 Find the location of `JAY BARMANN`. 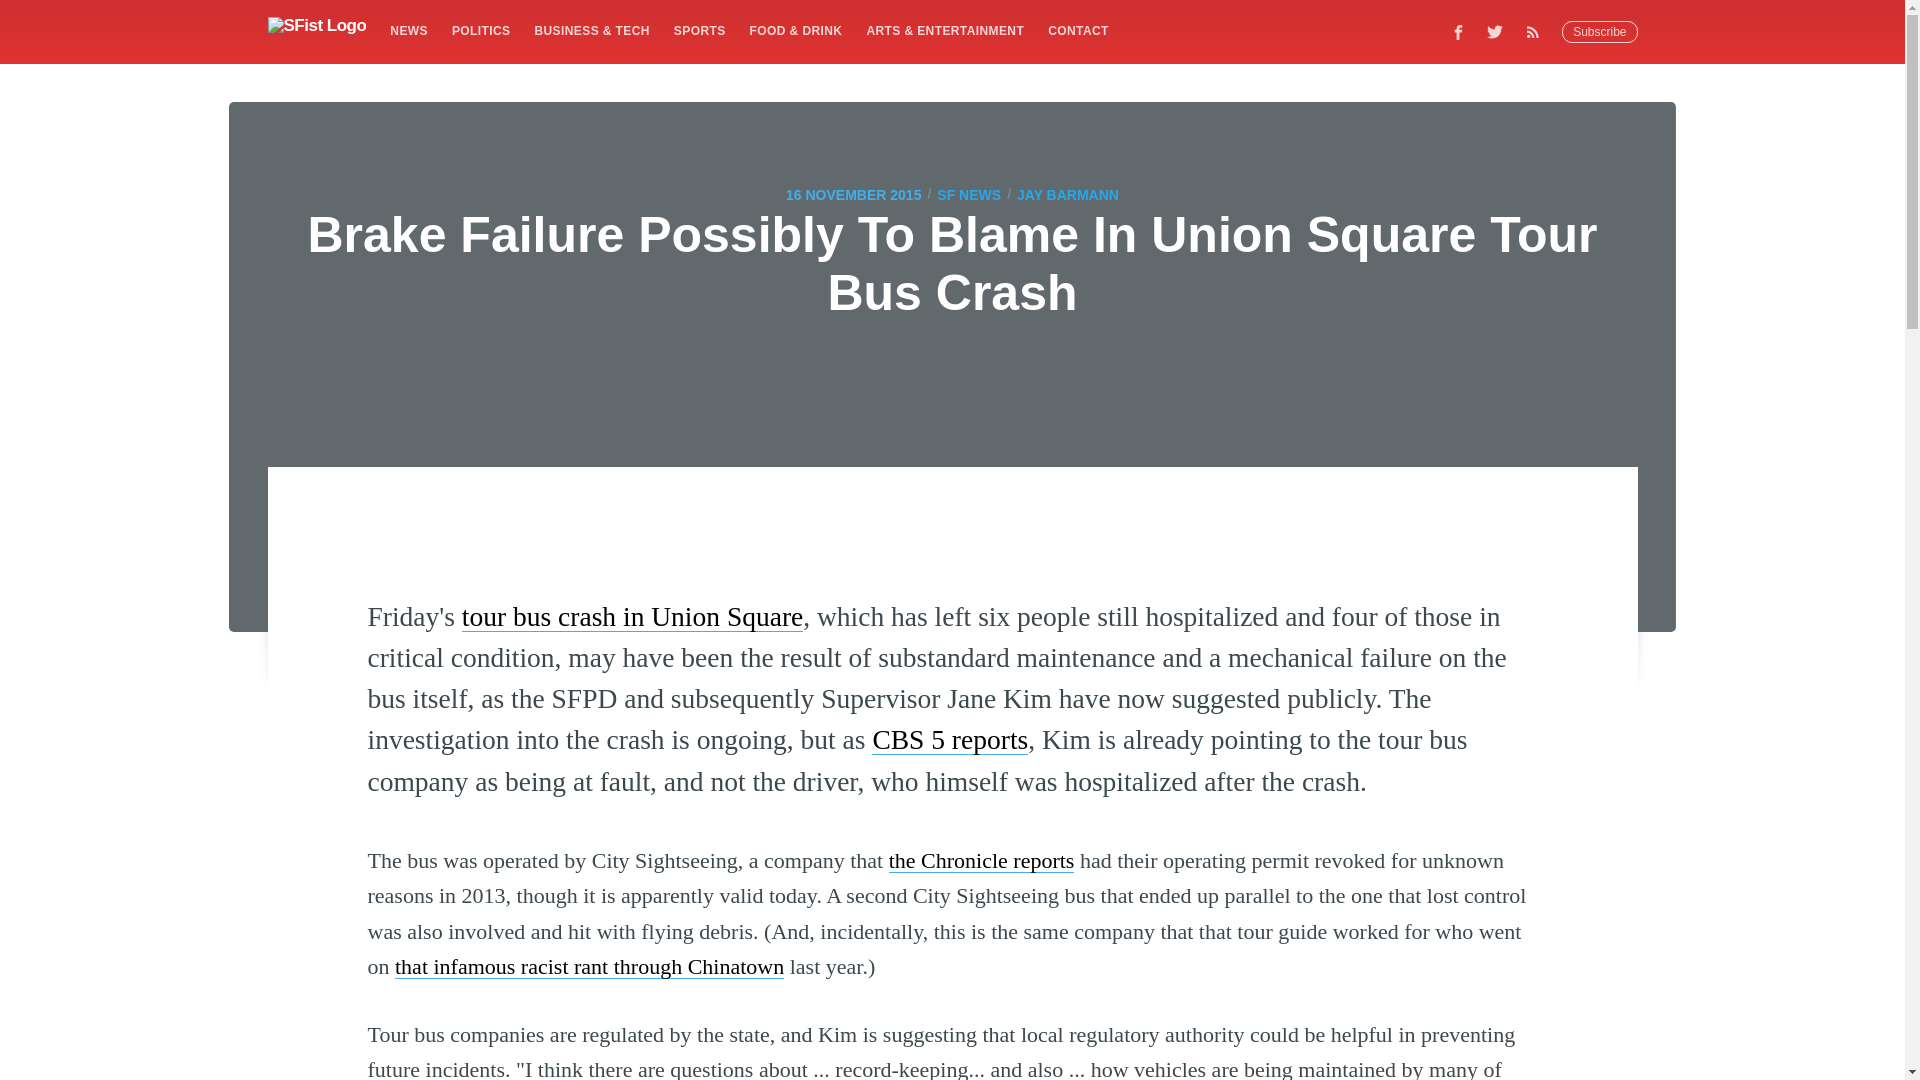

JAY BARMANN is located at coordinates (1068, 194).